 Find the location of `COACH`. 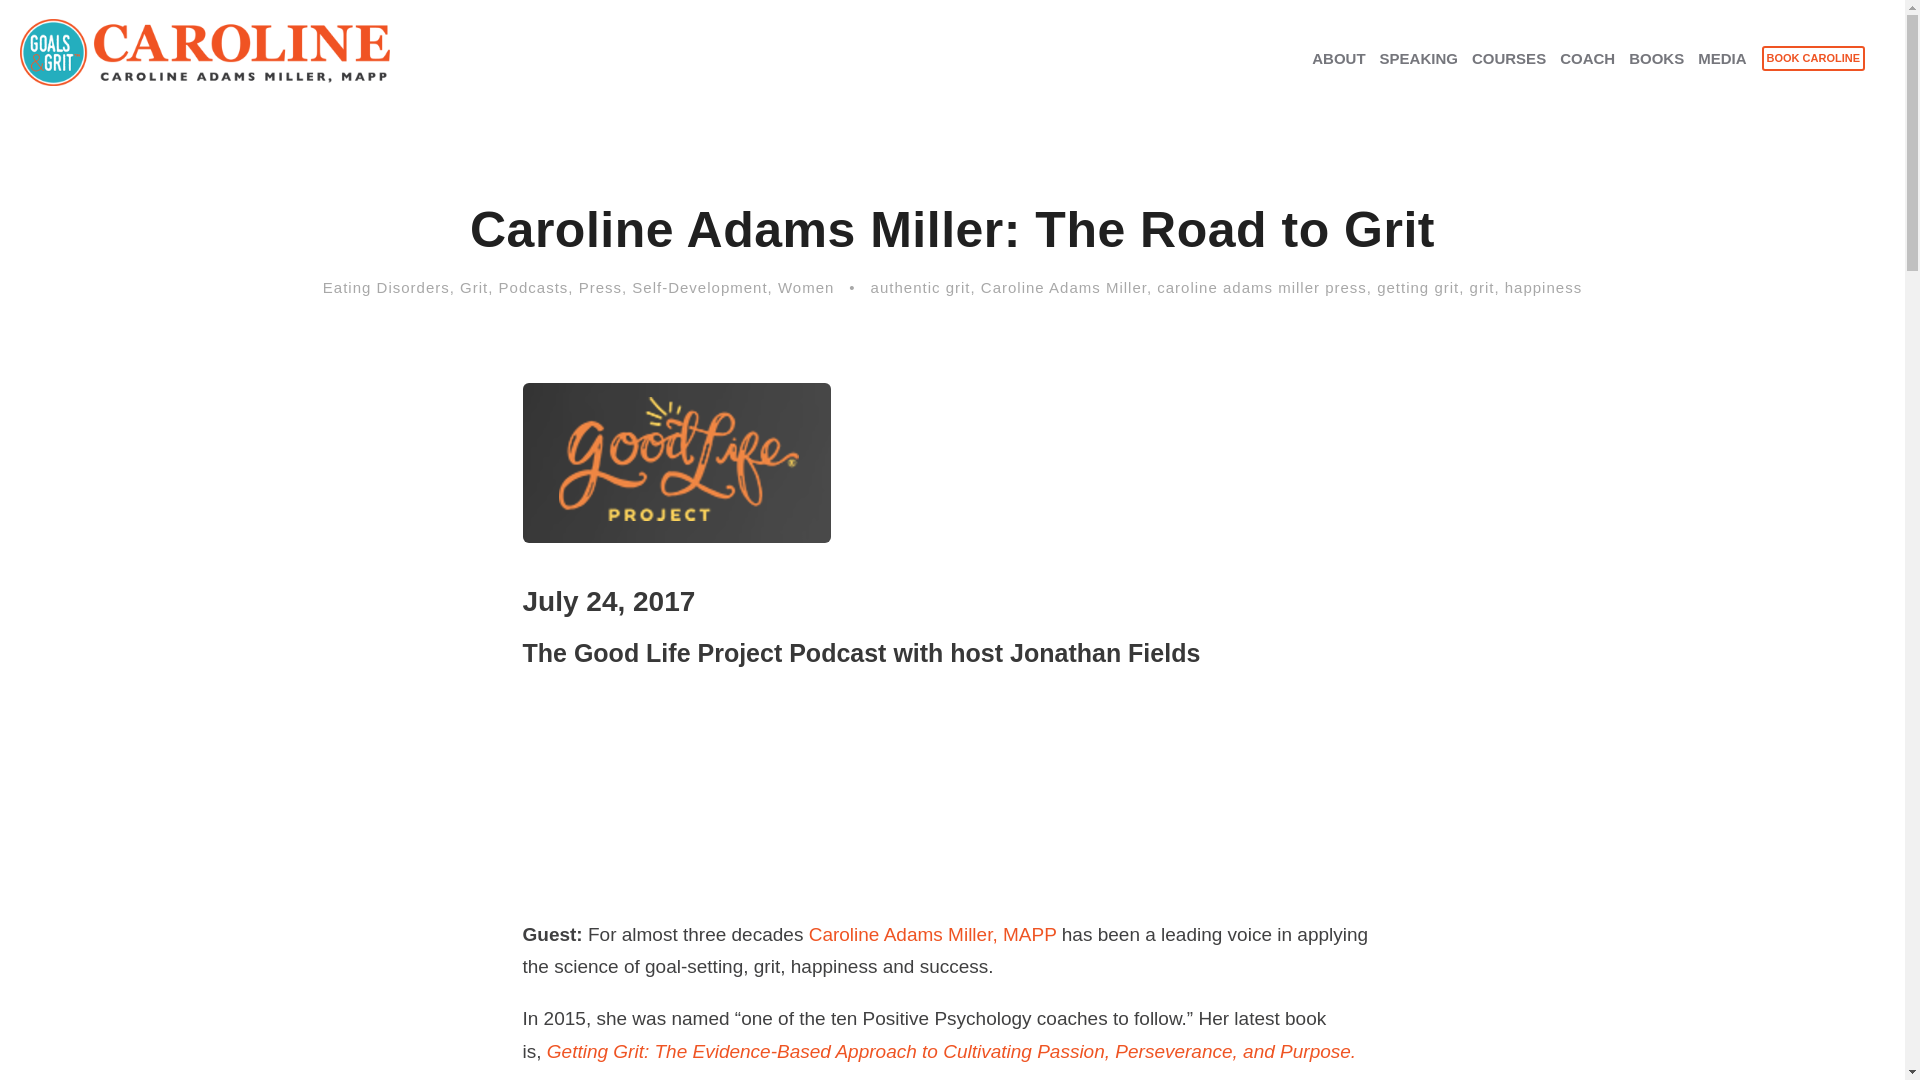

COACH is located at coordinates (1586, 70).